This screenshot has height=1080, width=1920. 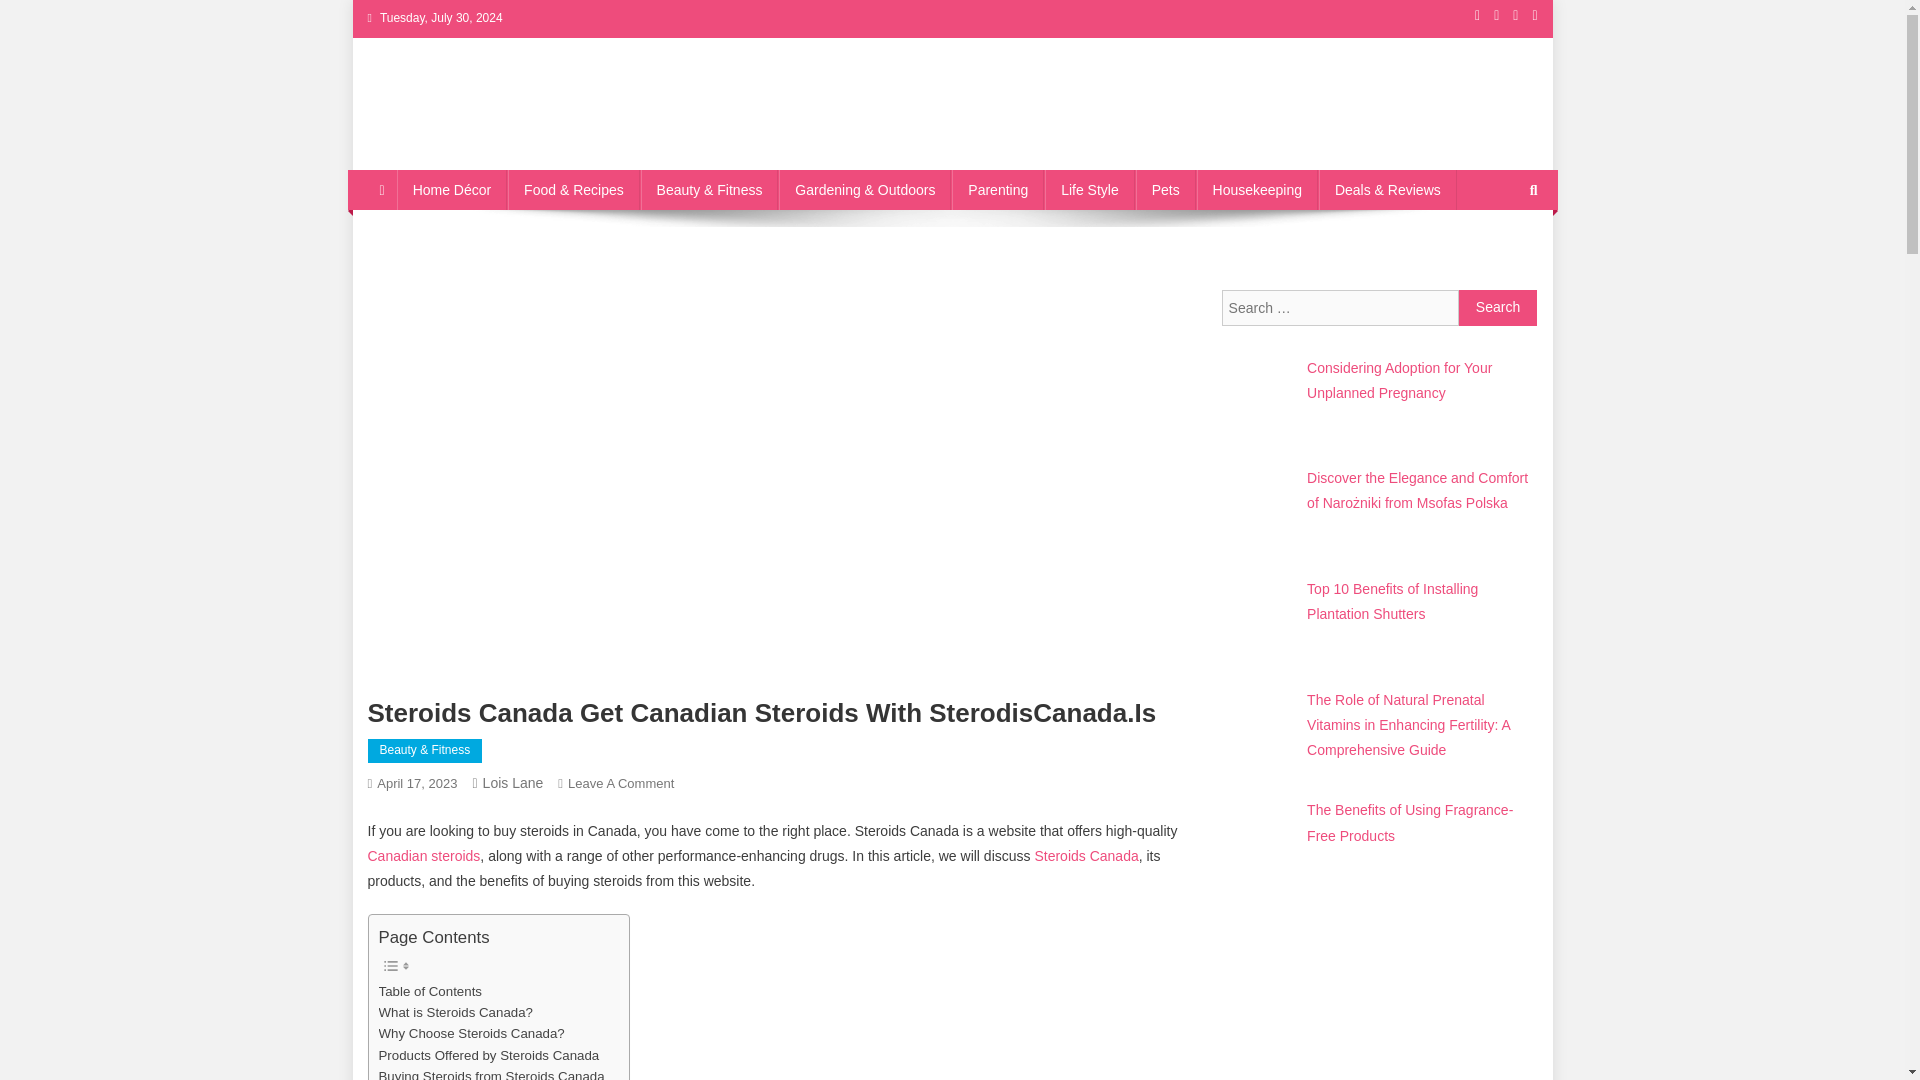 I want to click on Products Offered by Steroids Canada, so click(x=488, y=1055).